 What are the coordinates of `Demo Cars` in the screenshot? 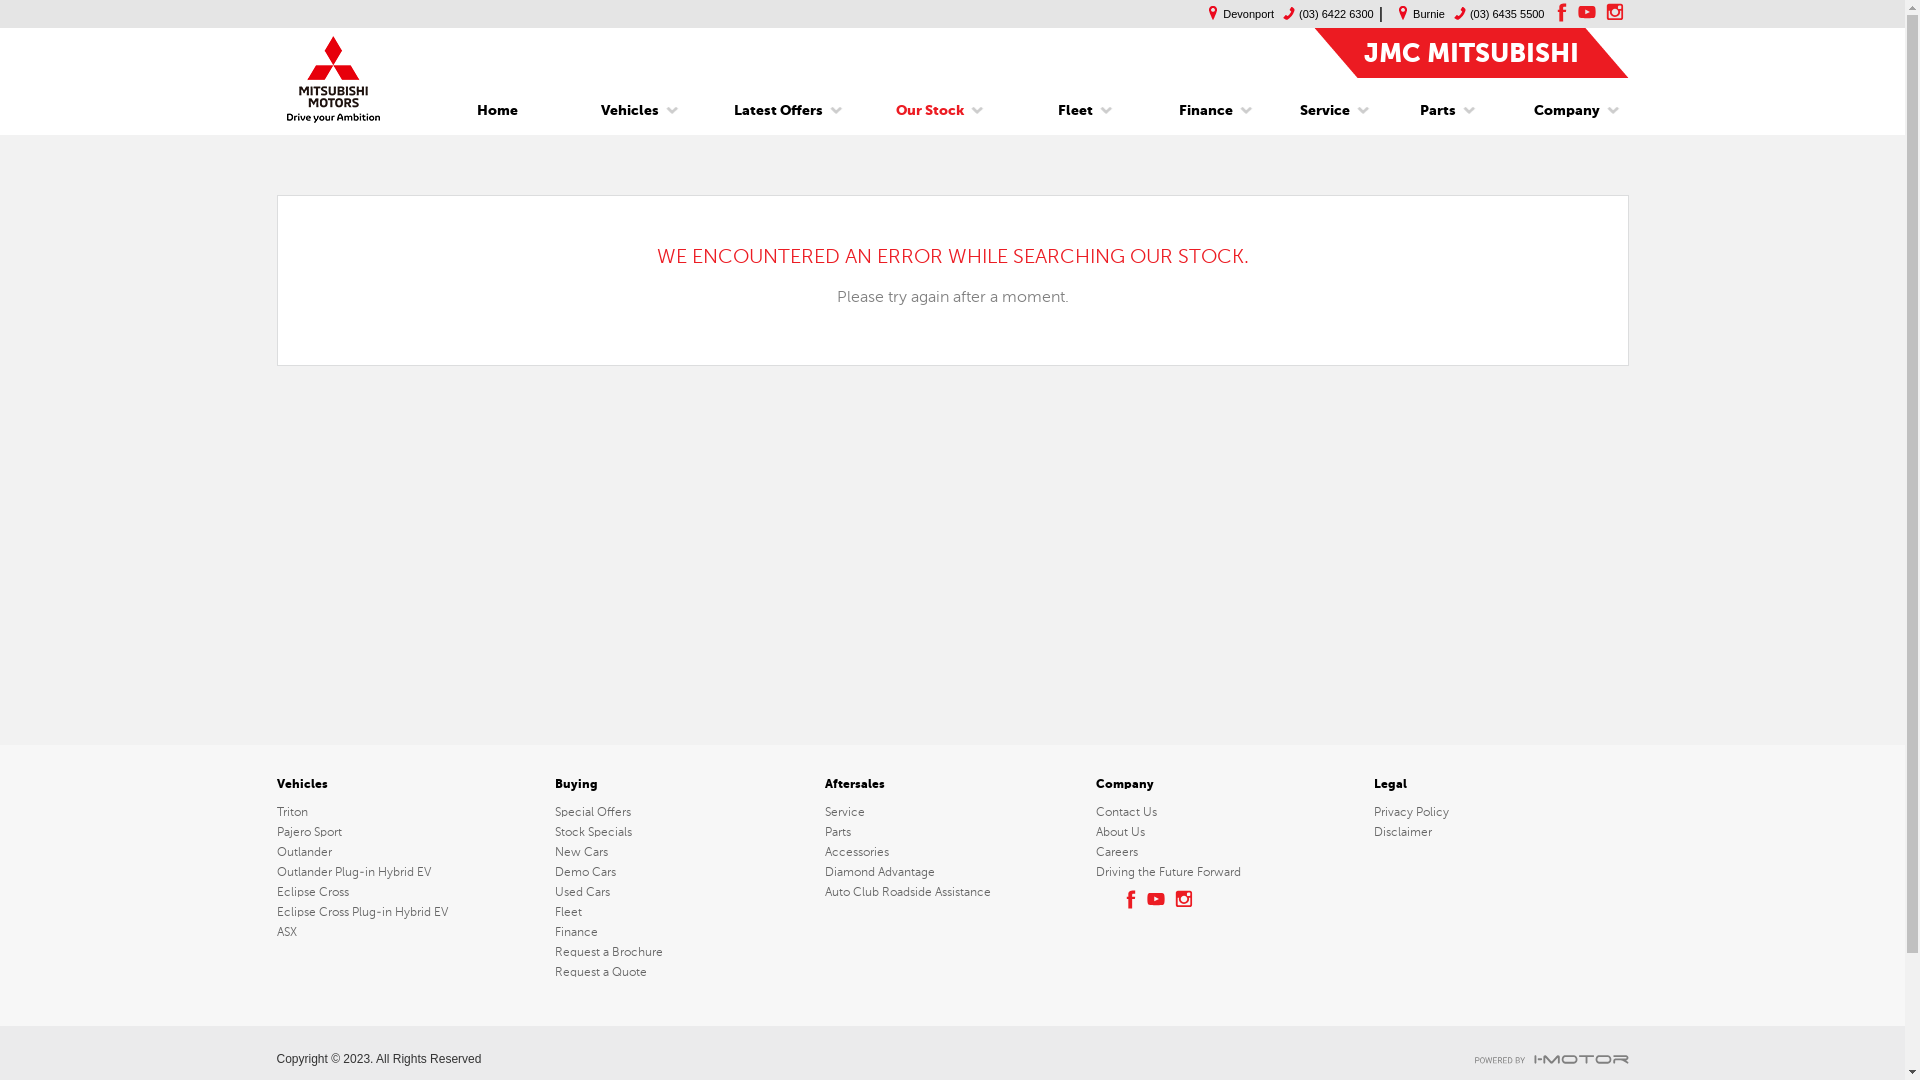 It's located at (682, 872).